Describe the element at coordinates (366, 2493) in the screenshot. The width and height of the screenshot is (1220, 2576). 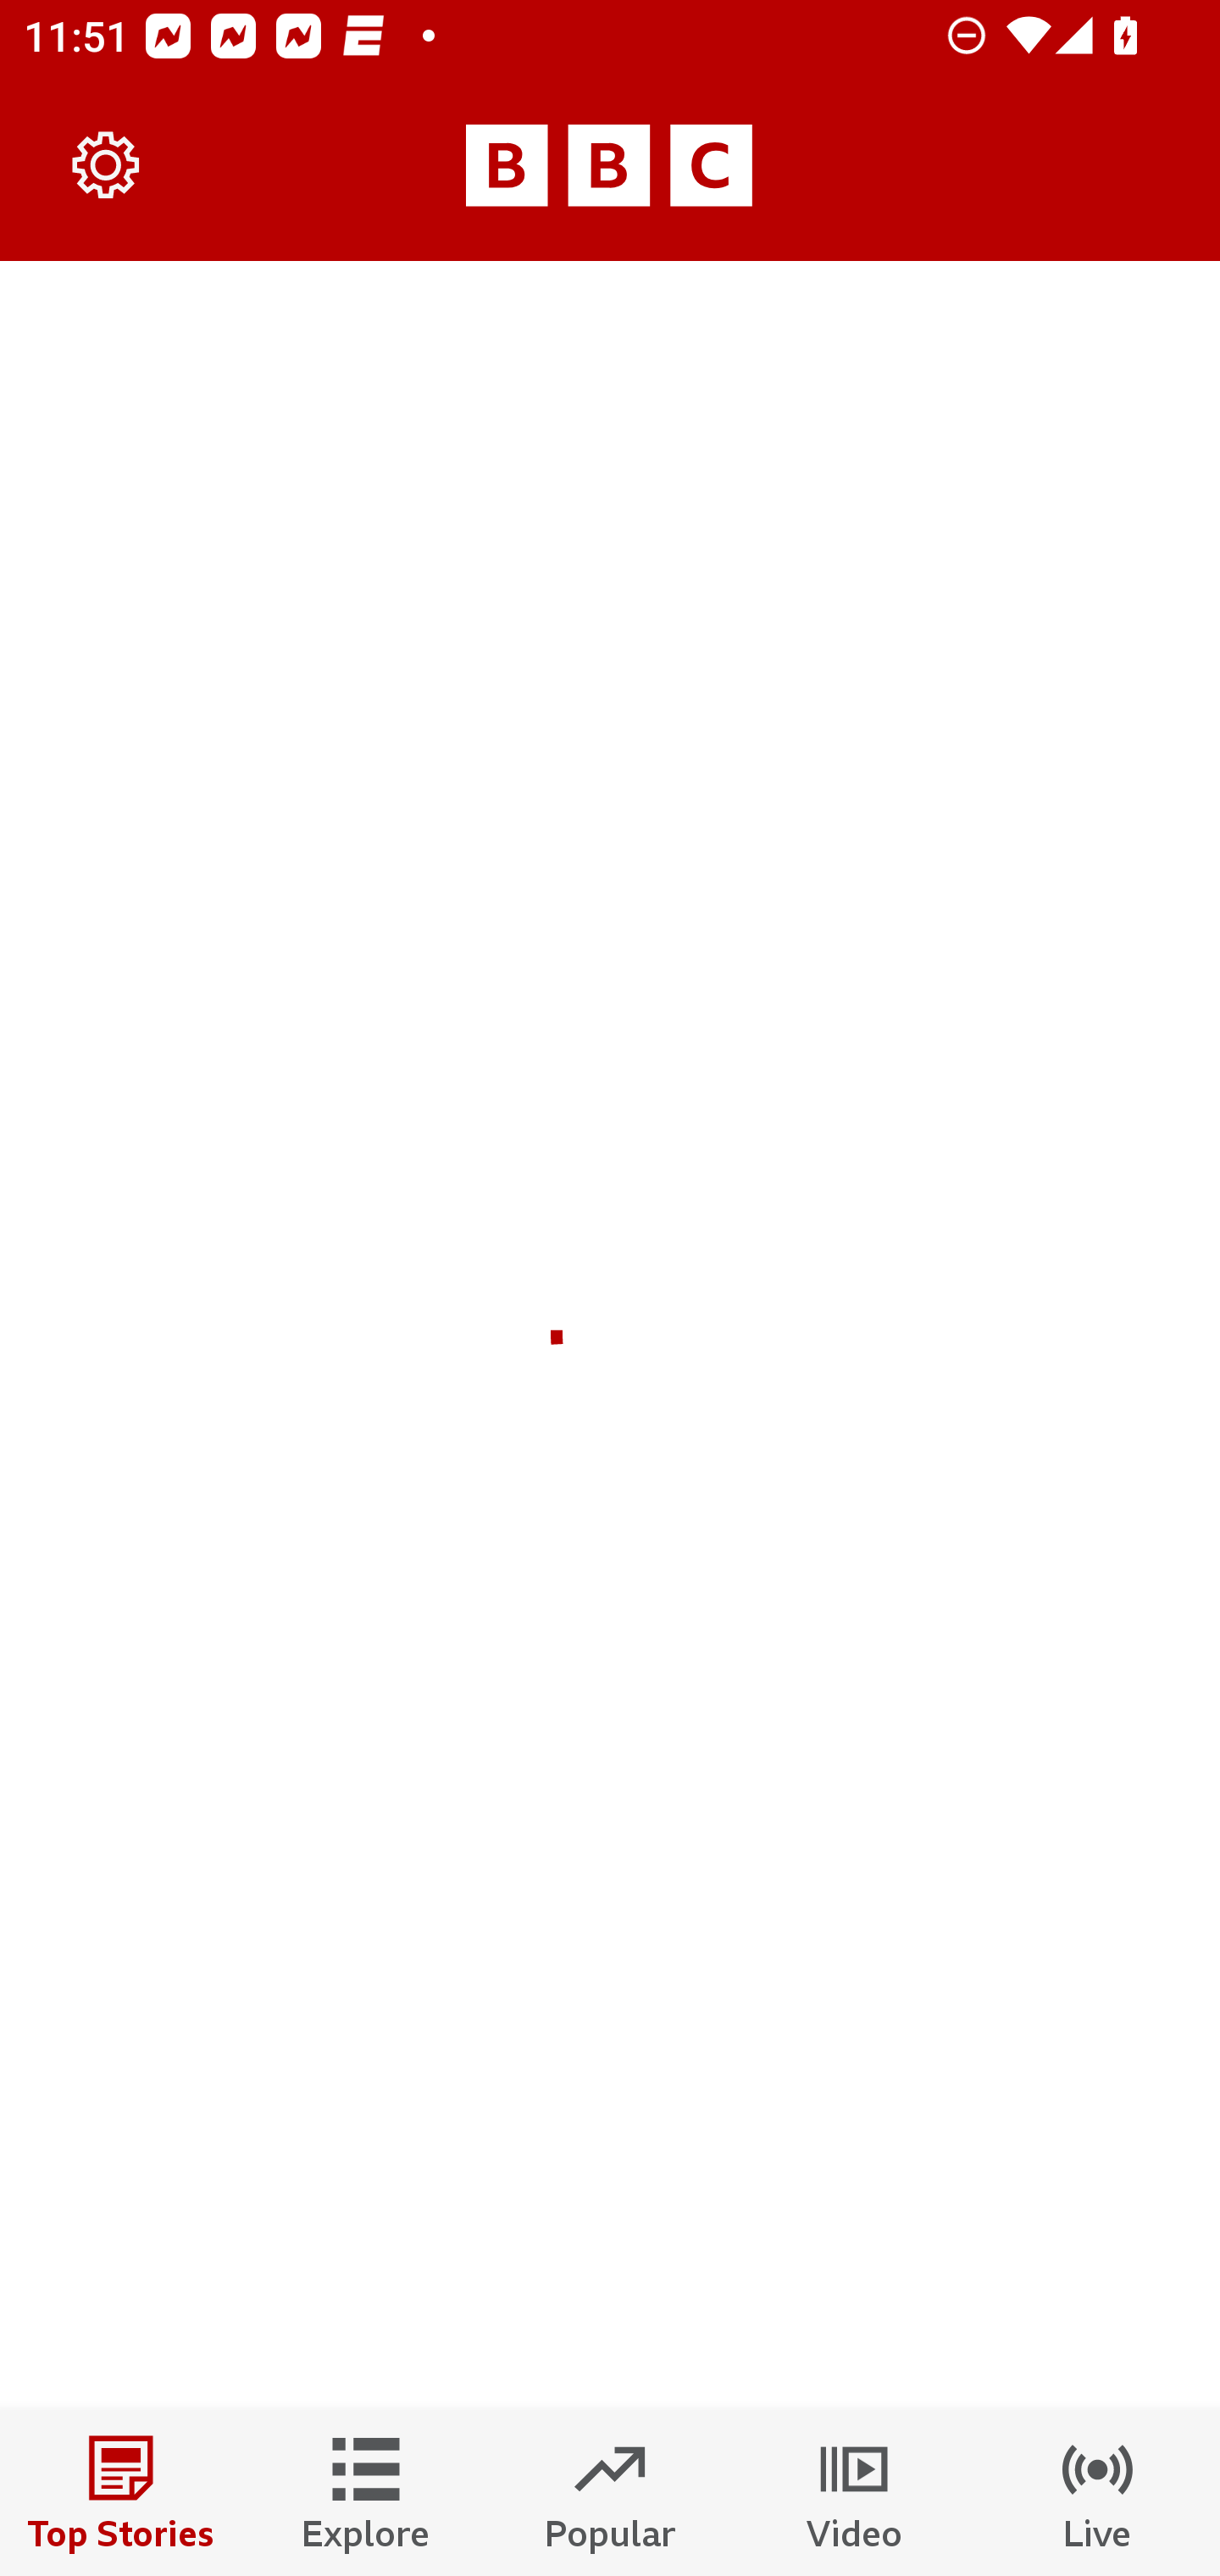
I see `Explore` at that location.